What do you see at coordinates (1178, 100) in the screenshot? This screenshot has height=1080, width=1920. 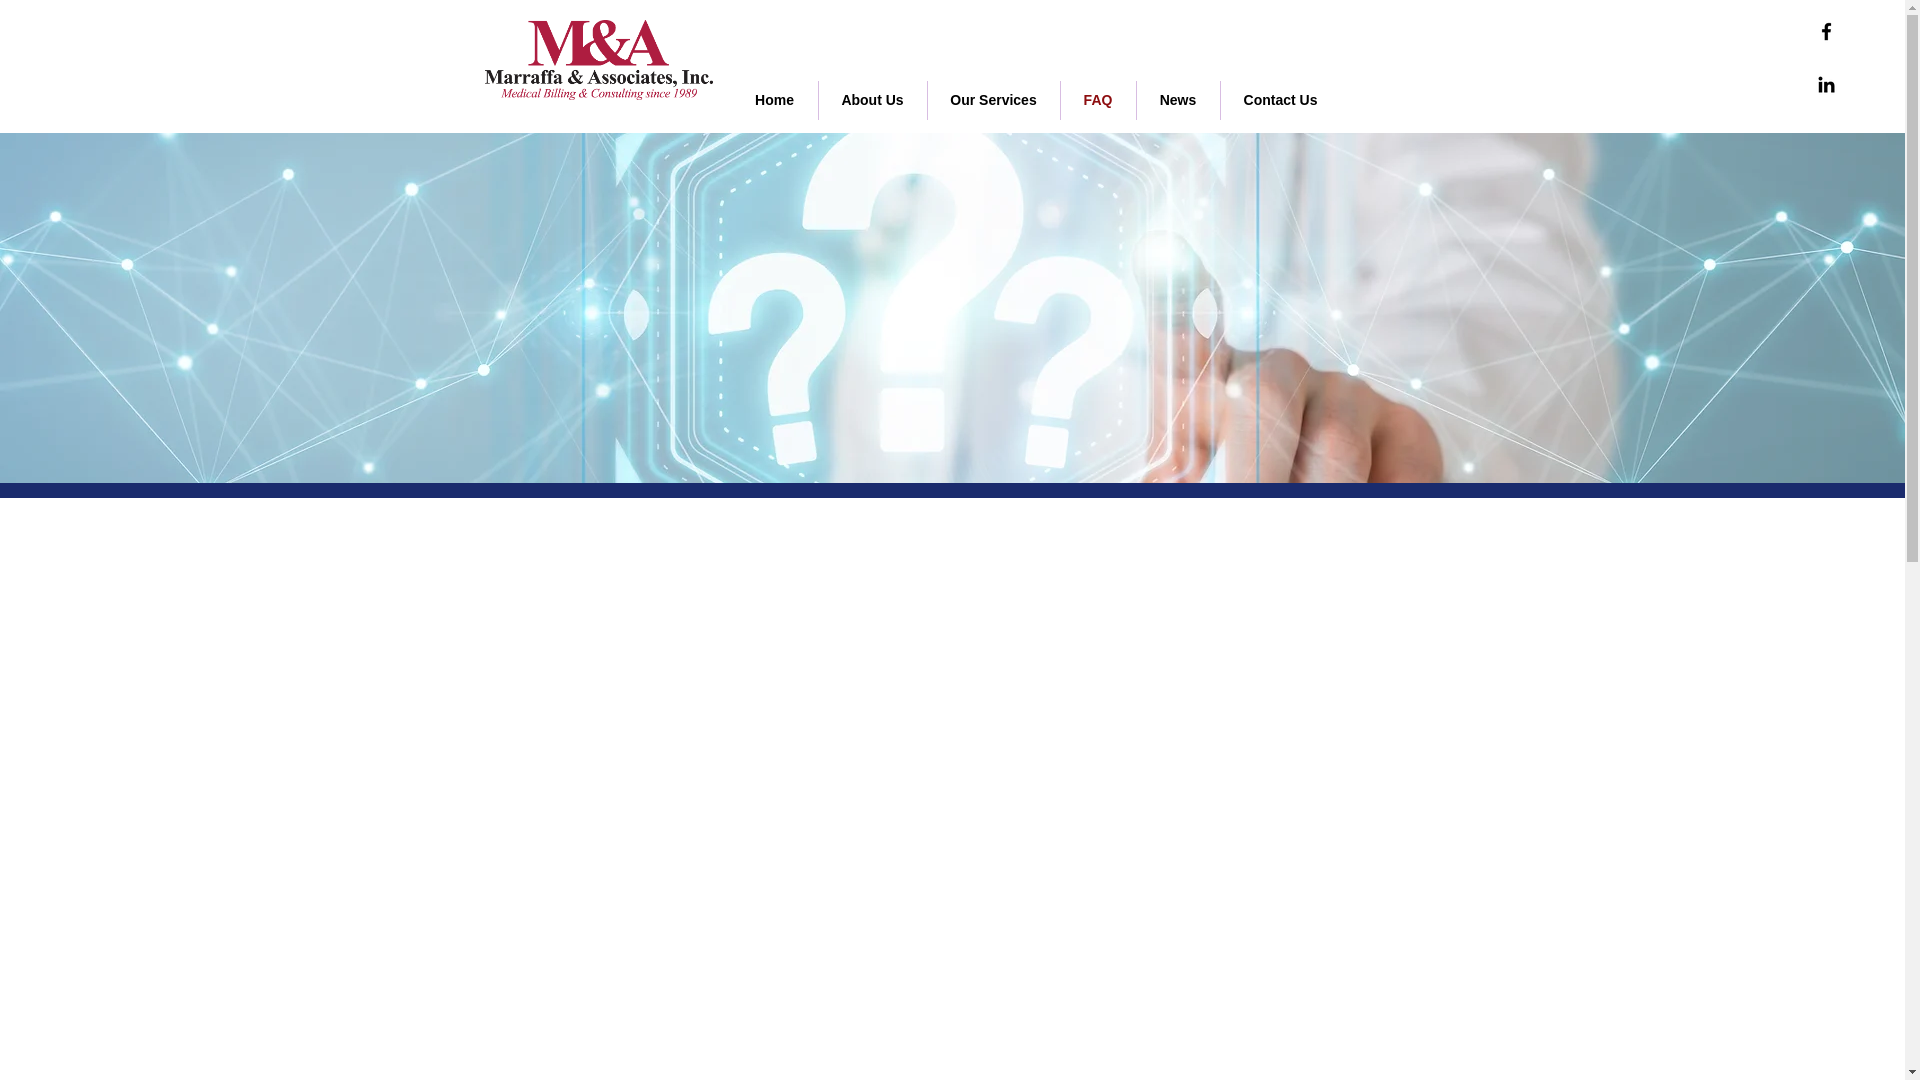 I see `News` at bounding box center [1178, 100].